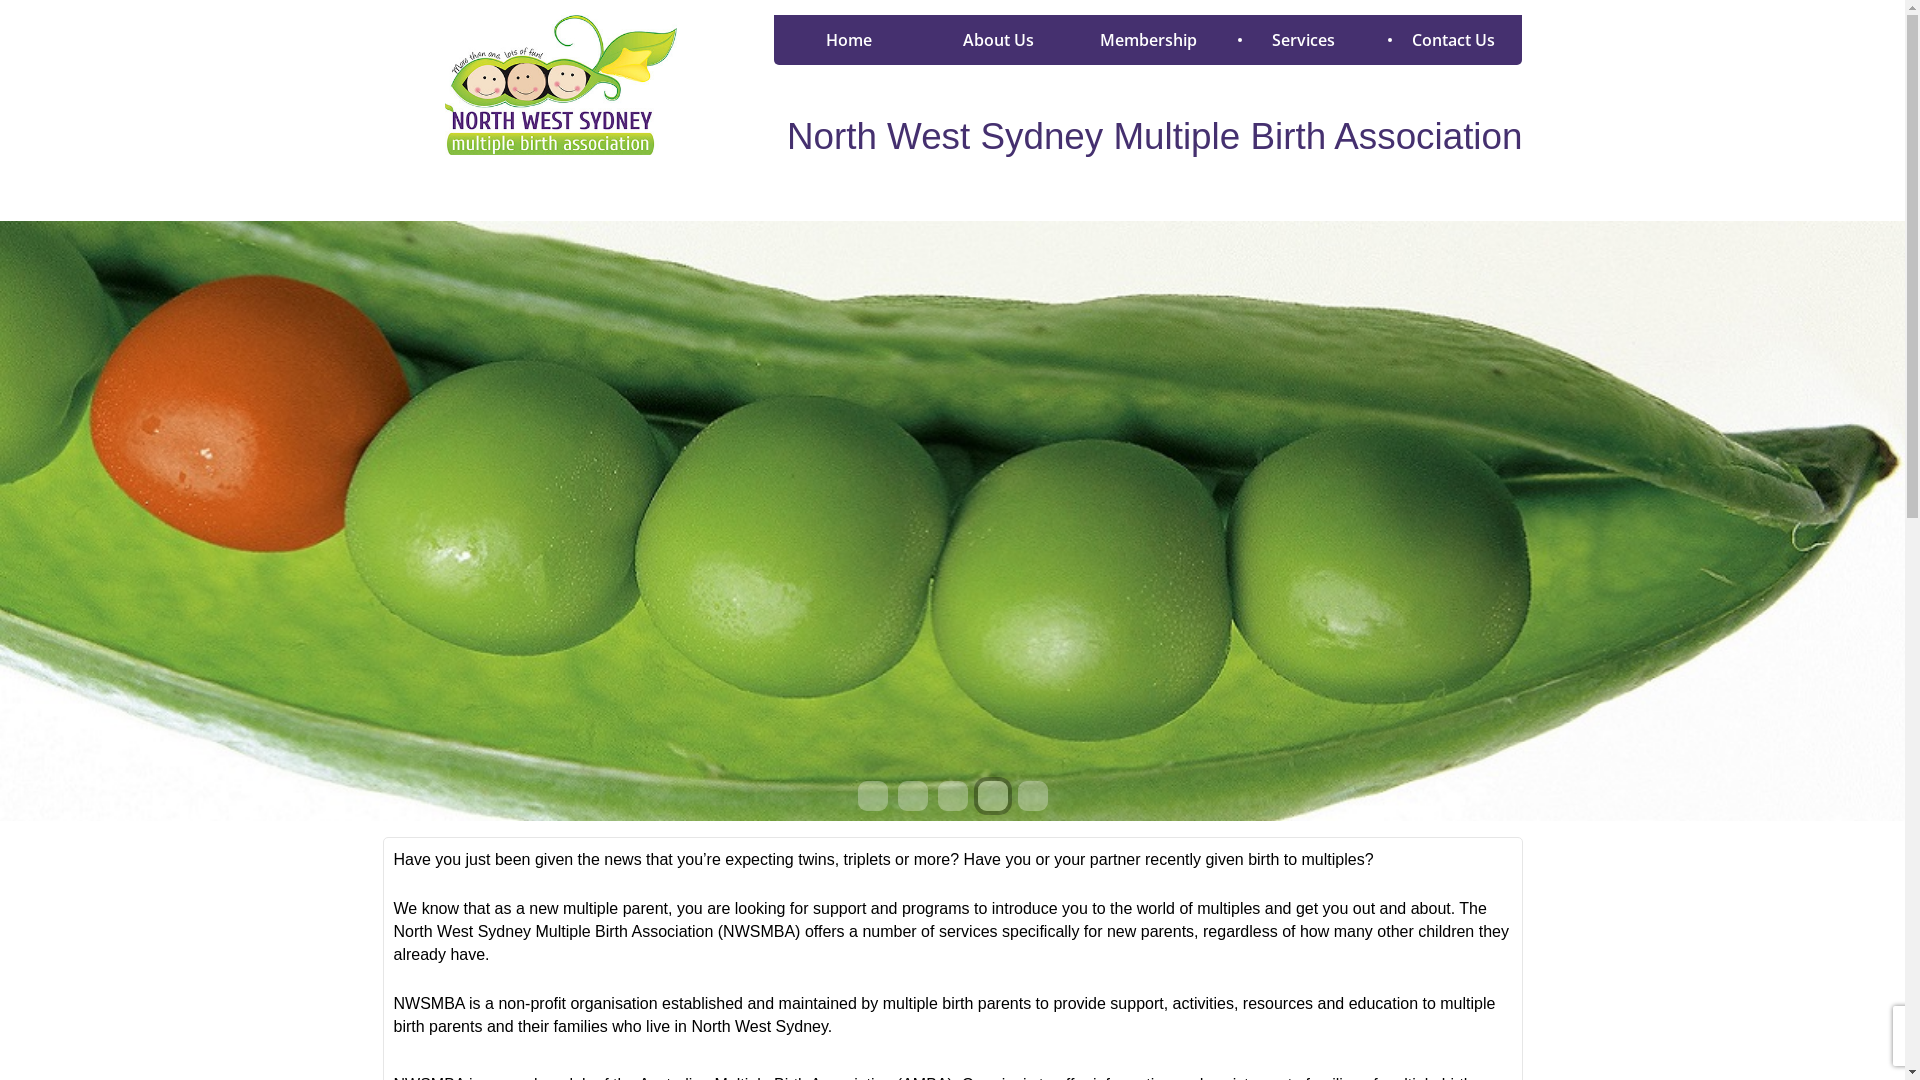 The width and height of the screenshot is (1920, 1080). What do you see at coordinates (999, 40) in the screenshot?
I see `About Us` at bounding box center [999, 40].